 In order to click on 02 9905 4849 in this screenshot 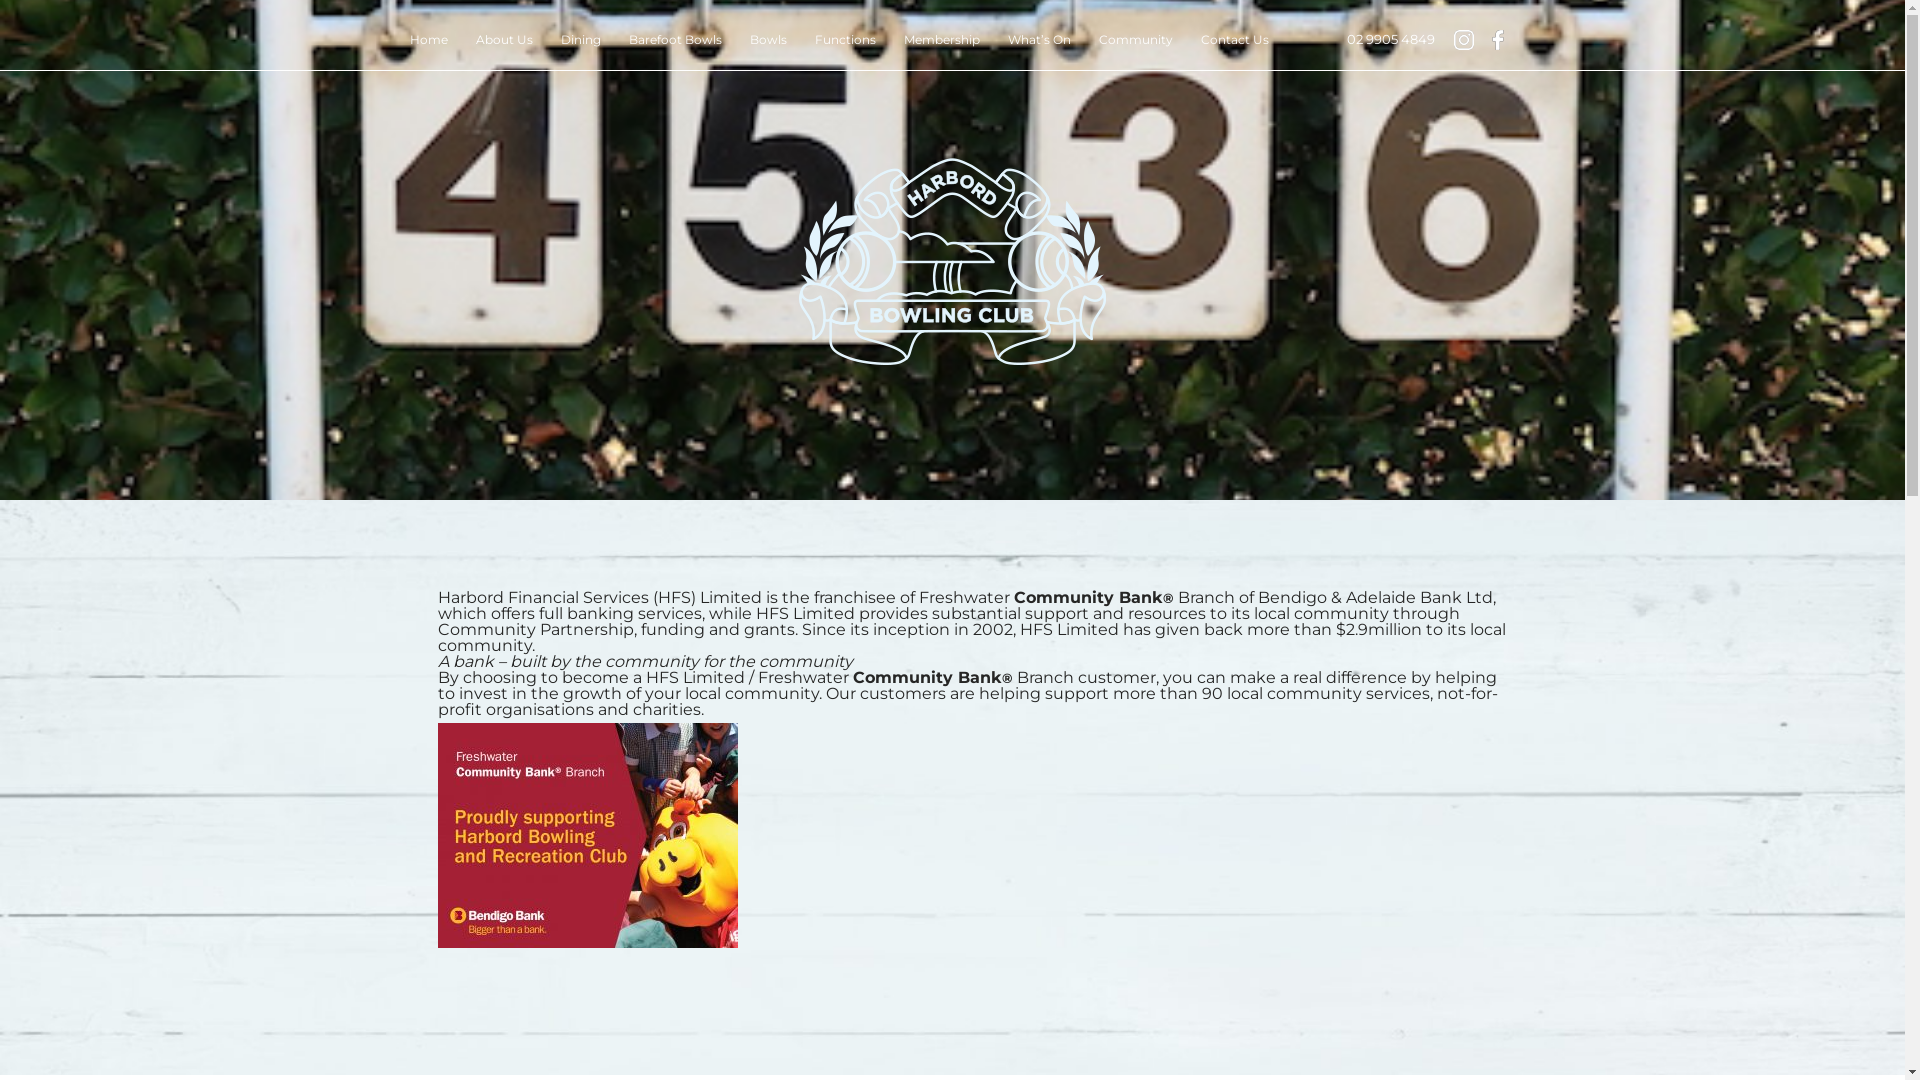, I will do `click(1390, 40)`.